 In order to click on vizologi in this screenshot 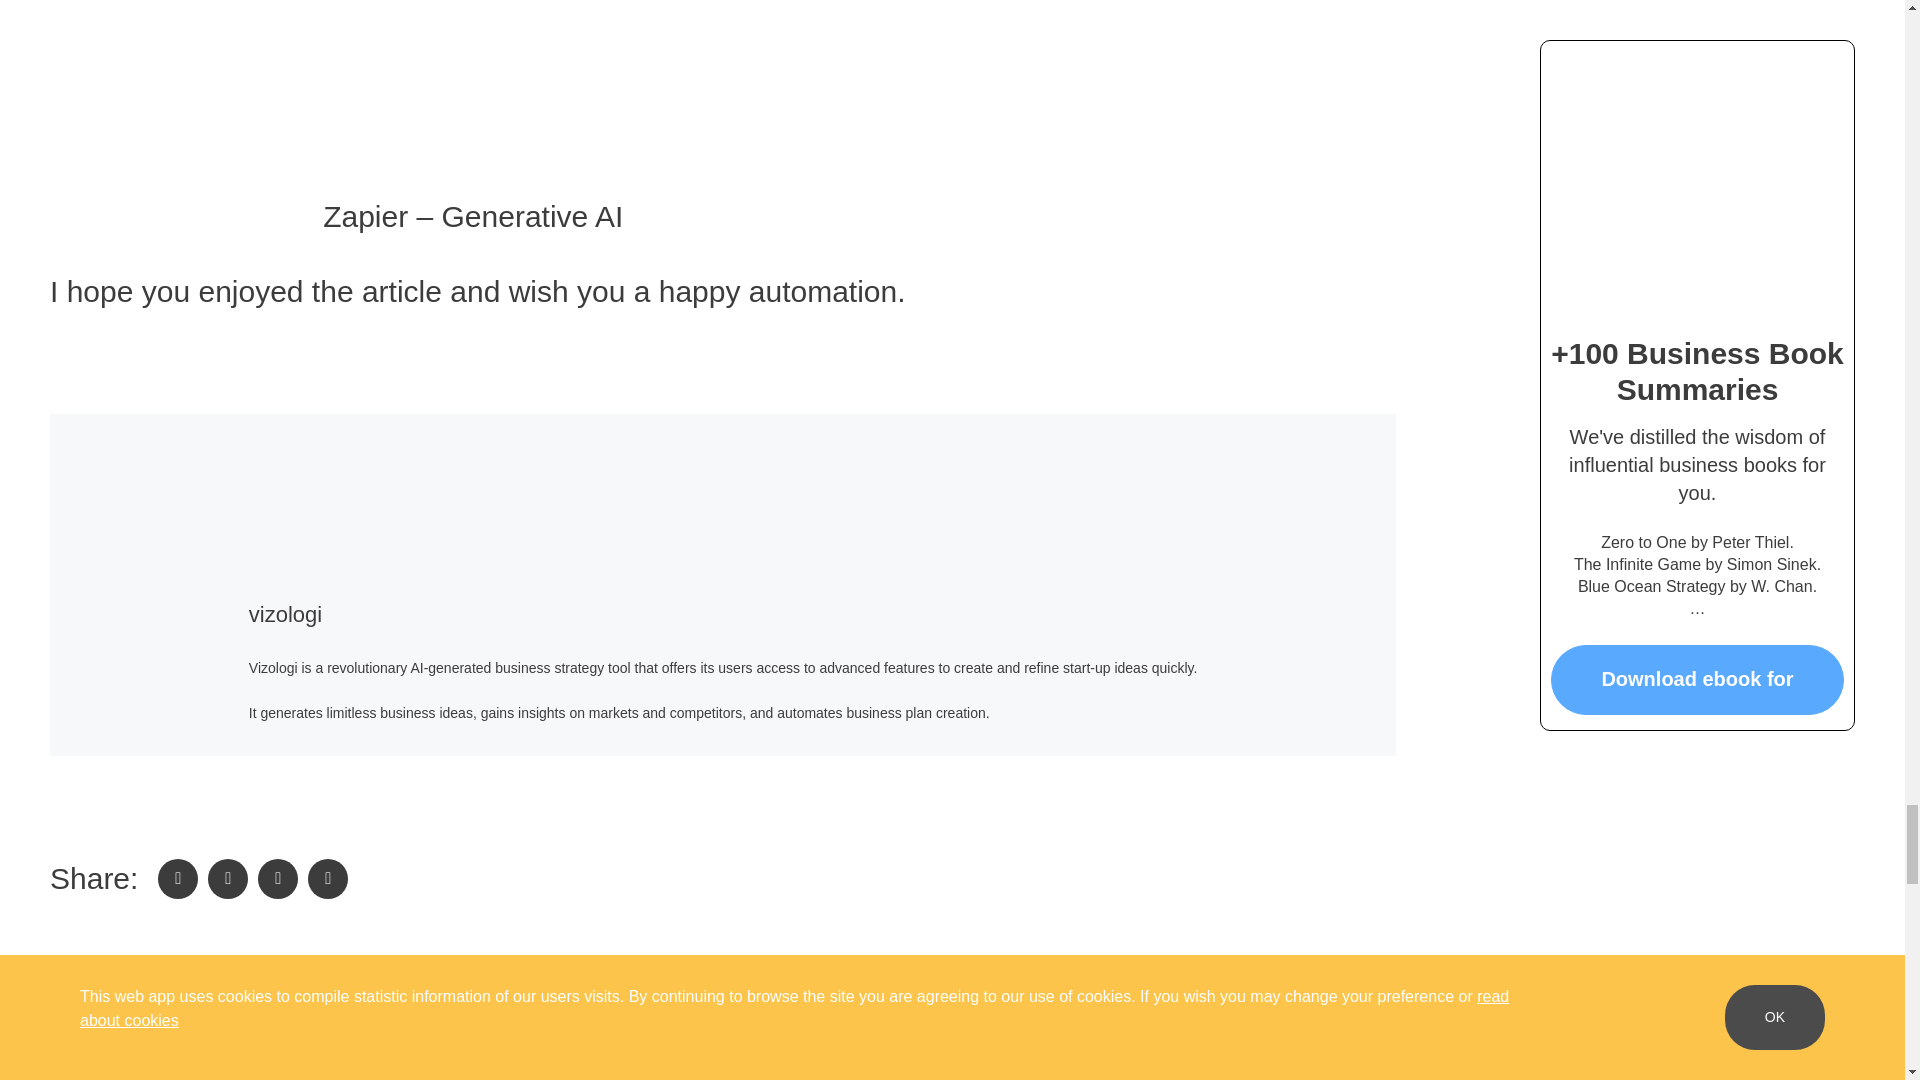, I will do `click(286, 614)`.